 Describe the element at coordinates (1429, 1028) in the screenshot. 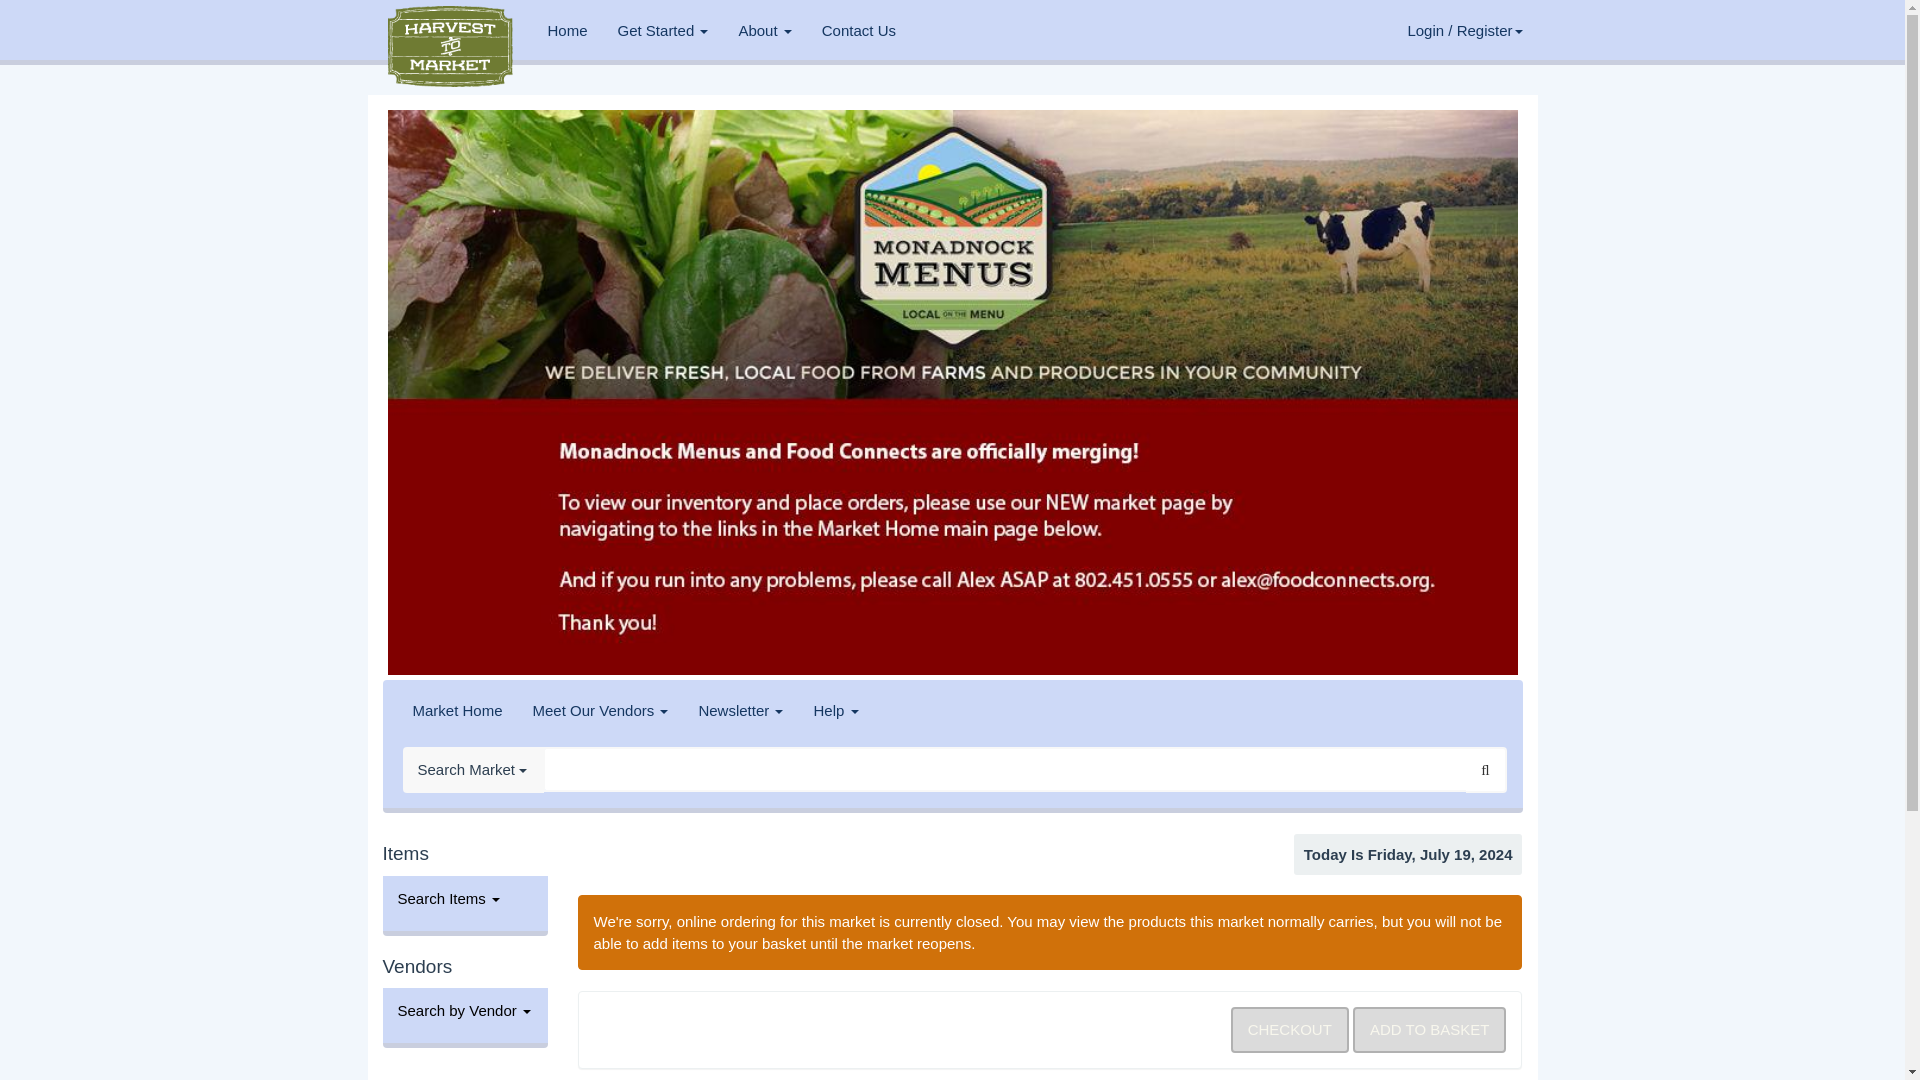

I see `ADD TO BASKET` at that location.